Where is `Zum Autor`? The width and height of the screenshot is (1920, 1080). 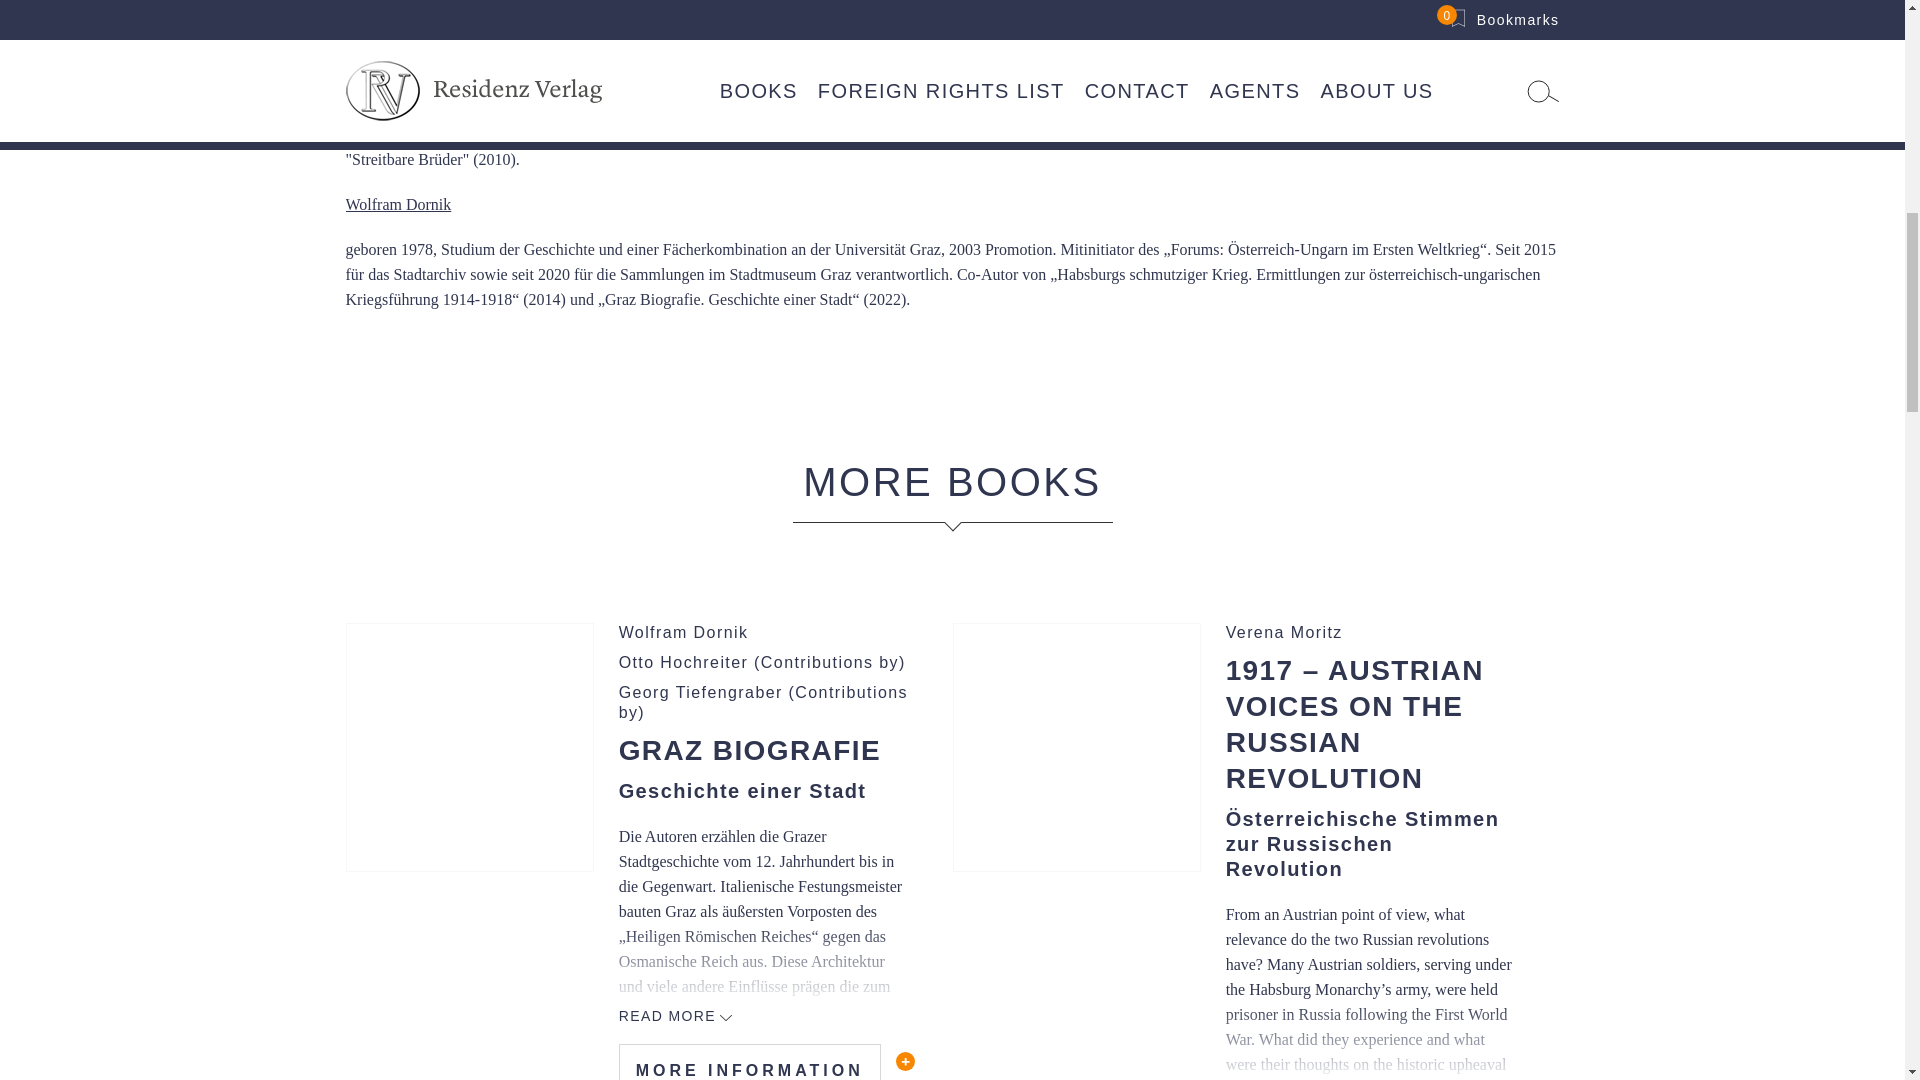
Zum Autor is located at coordinates (764, 724).